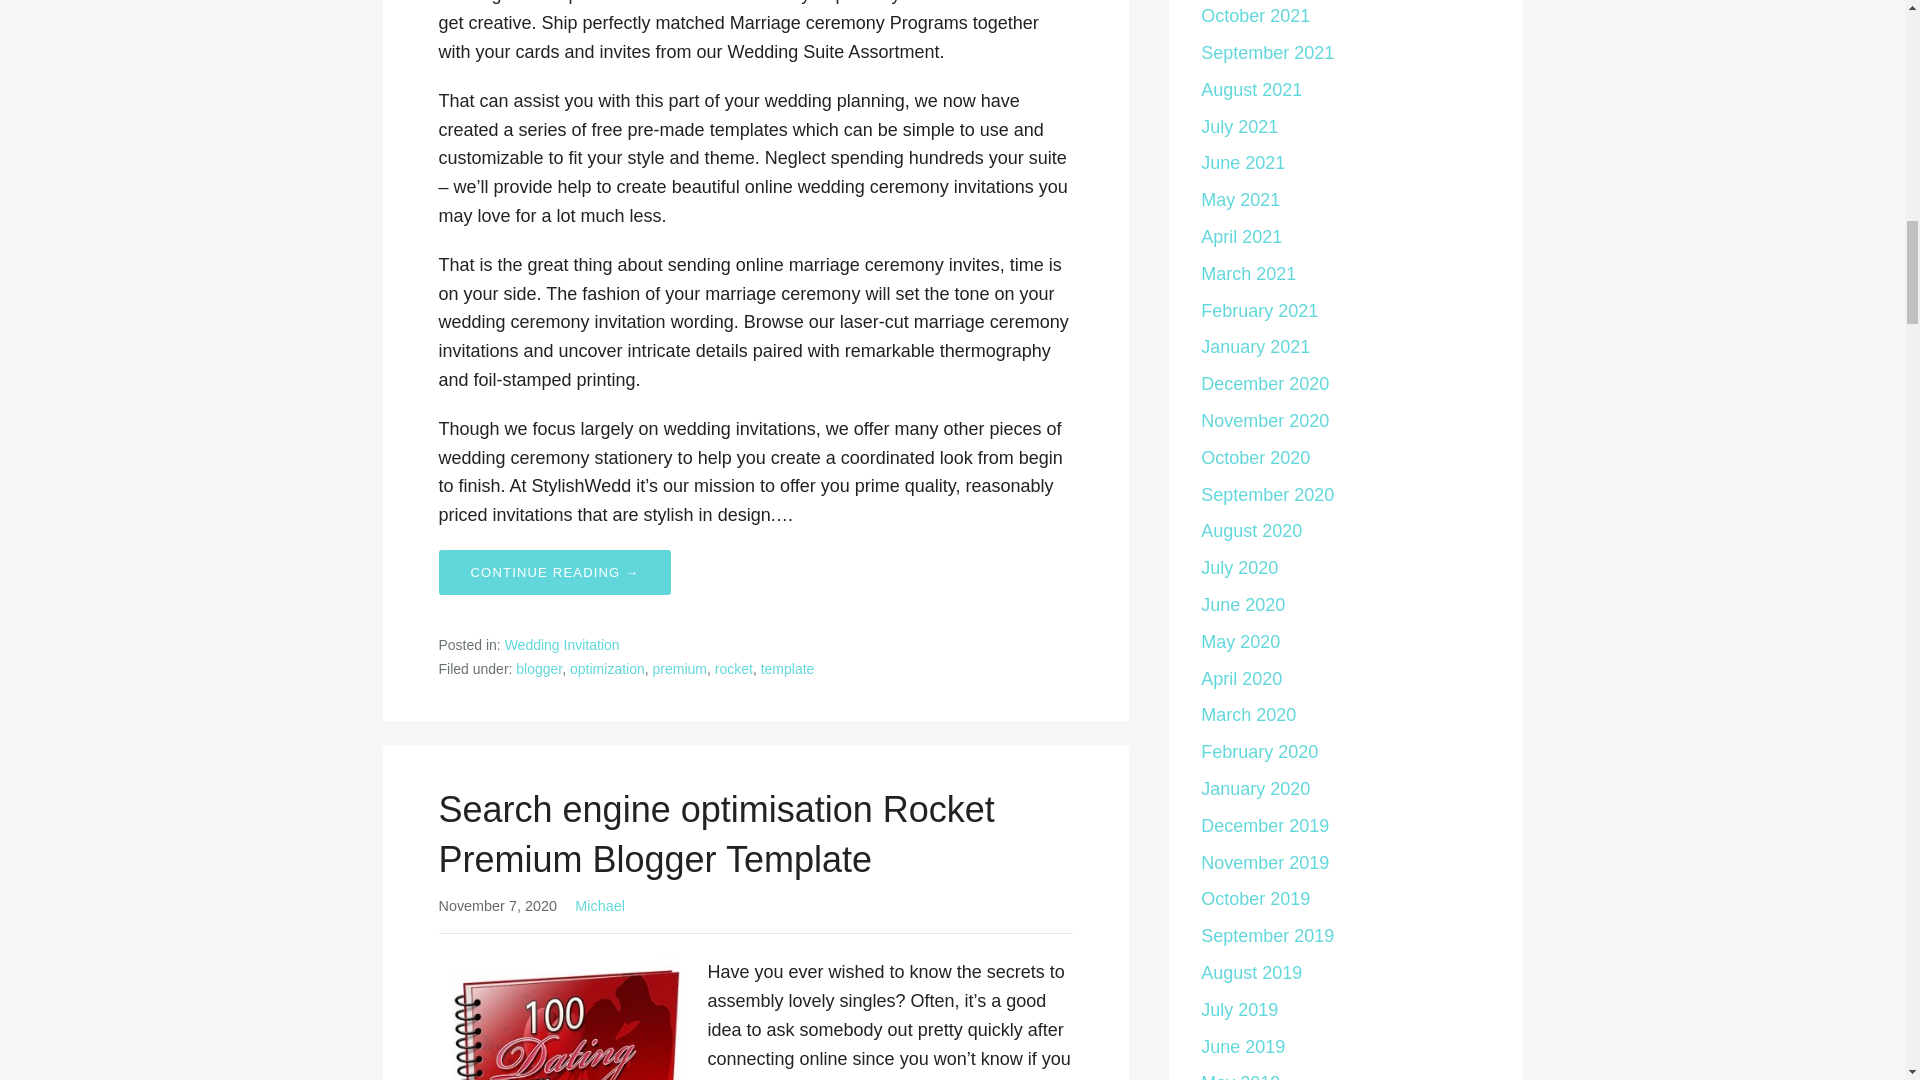 The image size is (1920, 1080). What do you see at coordinates (562, 645) in the screenshot?
I see `Wedding Invitation` at bounding box center [562, 645].